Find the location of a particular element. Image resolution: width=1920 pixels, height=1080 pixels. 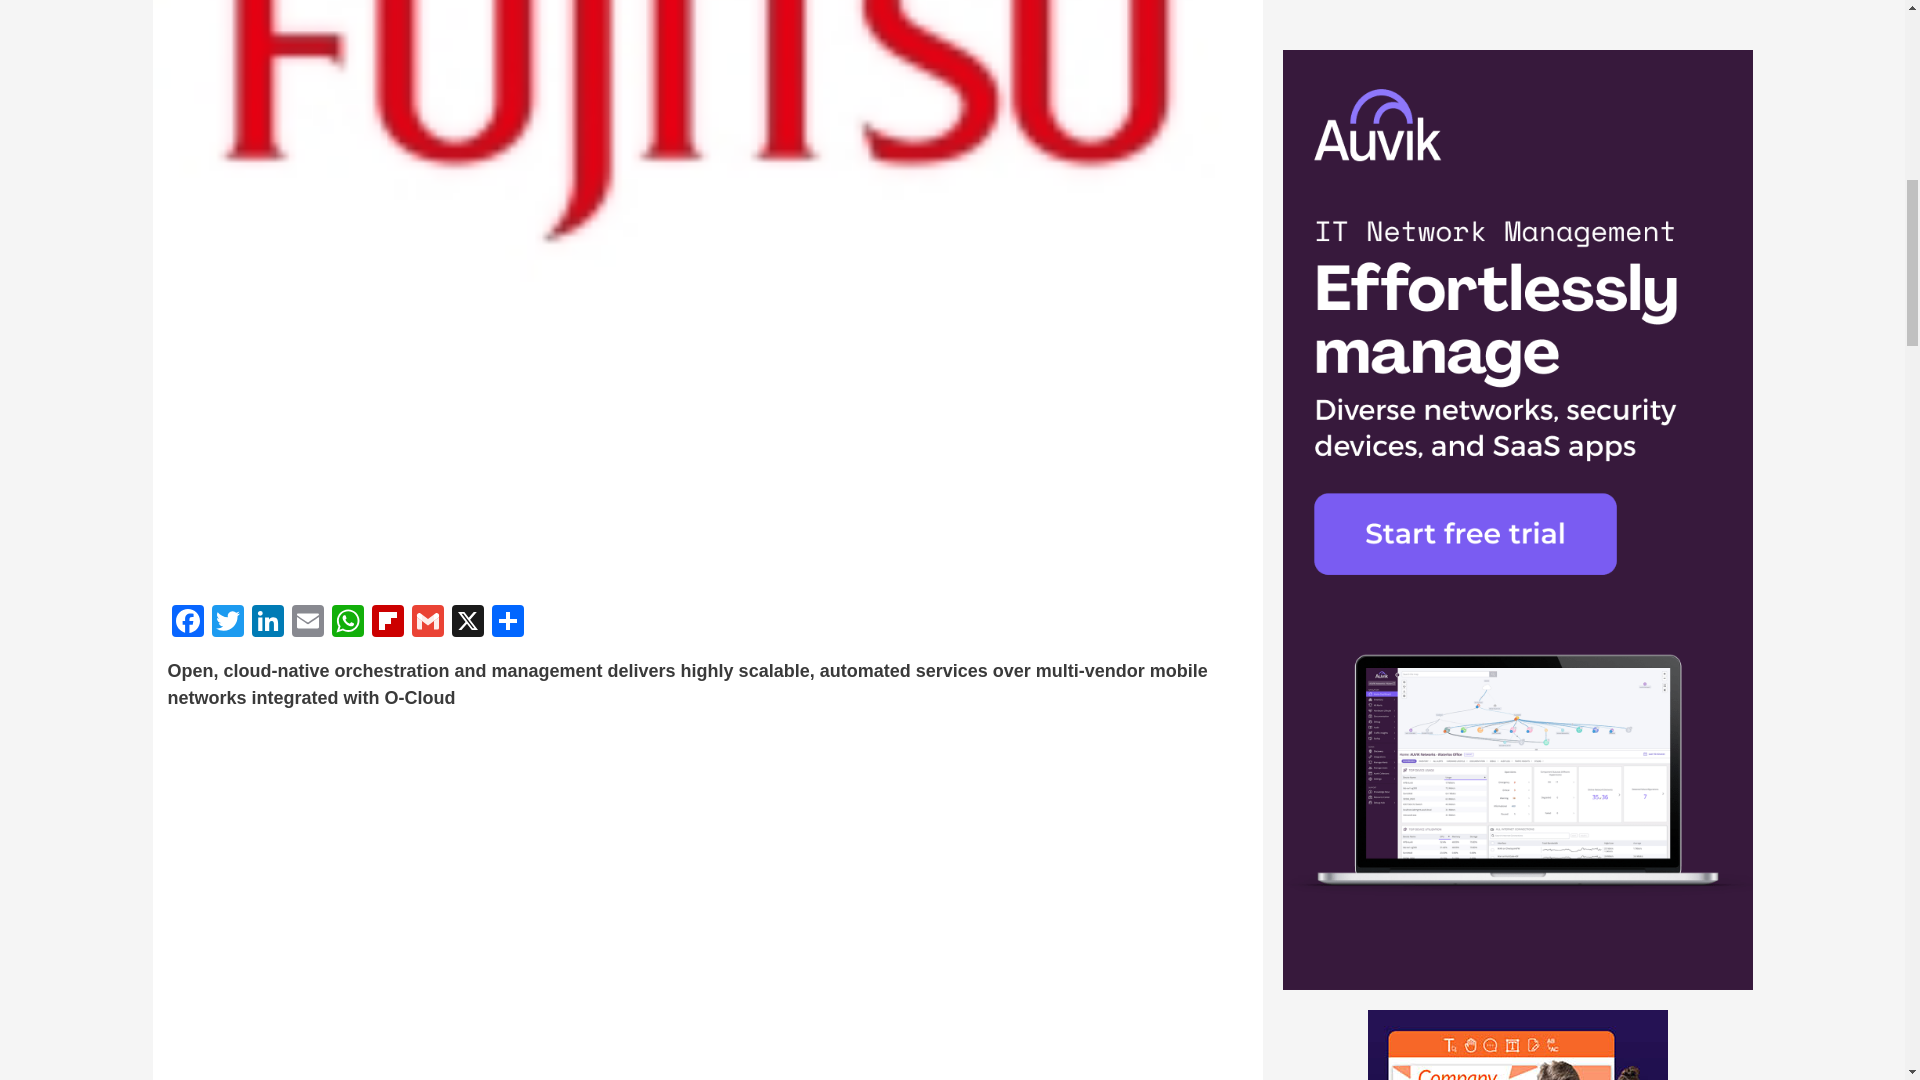

Gmail is located at coordinates (427, 622).